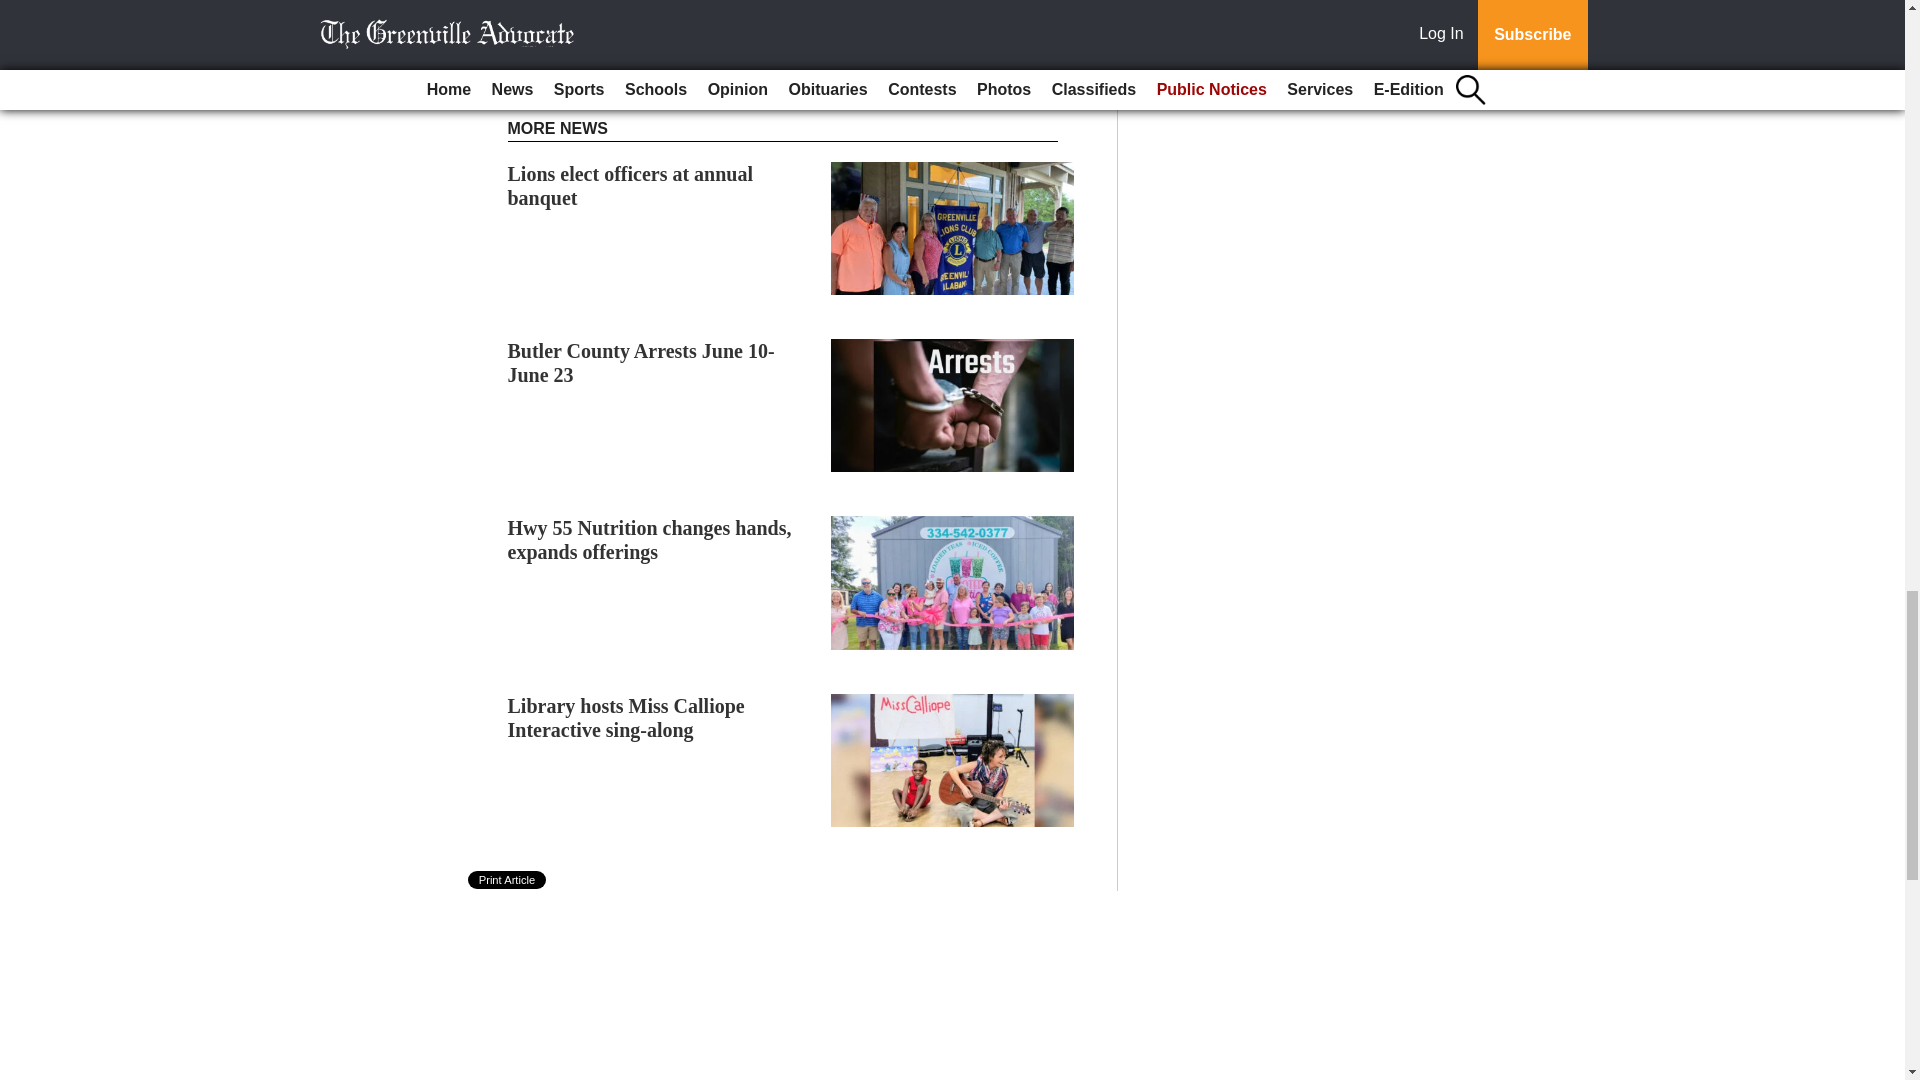  Describe the element at coordinates (642, 362) in the screenshot. I see `Butler County Arrests June 10-June 23` at that location.